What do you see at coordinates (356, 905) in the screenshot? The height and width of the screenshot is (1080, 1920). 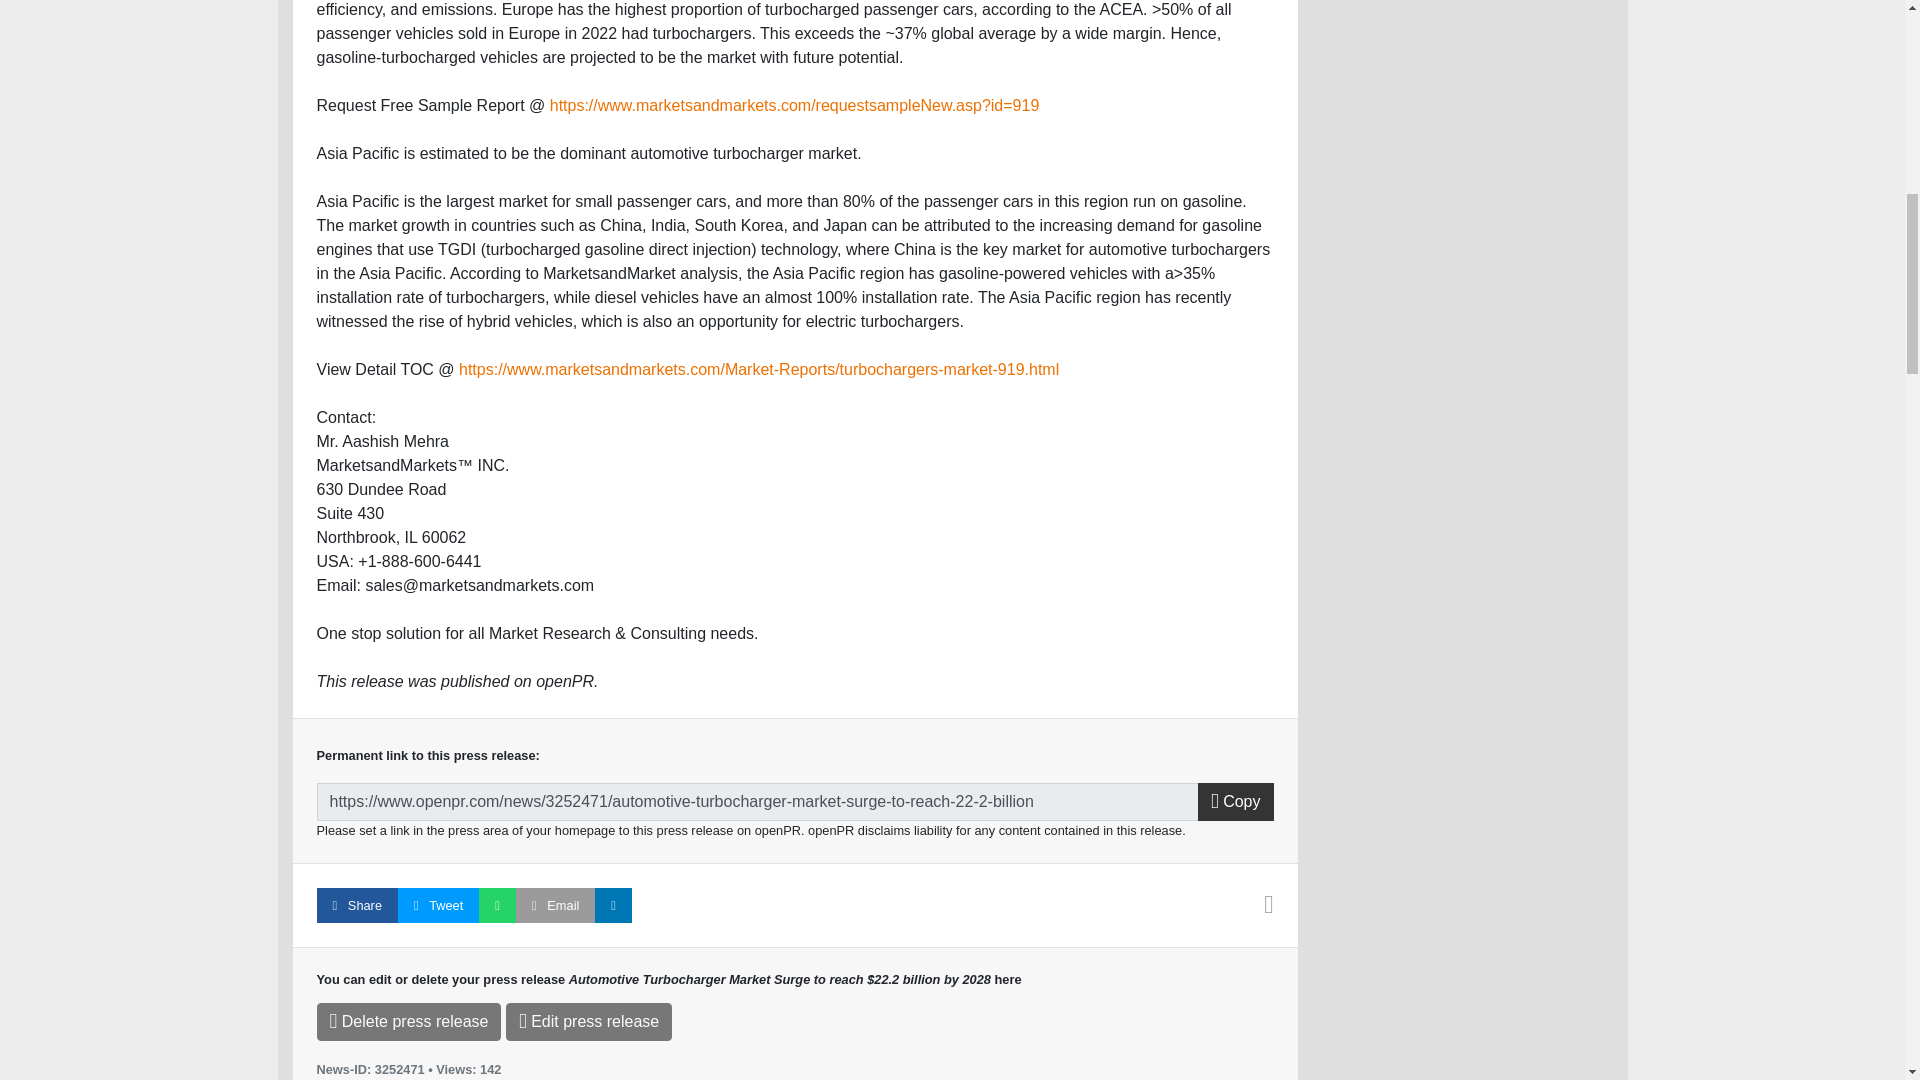 I see `Facebook` at bounding box center [356, 905].